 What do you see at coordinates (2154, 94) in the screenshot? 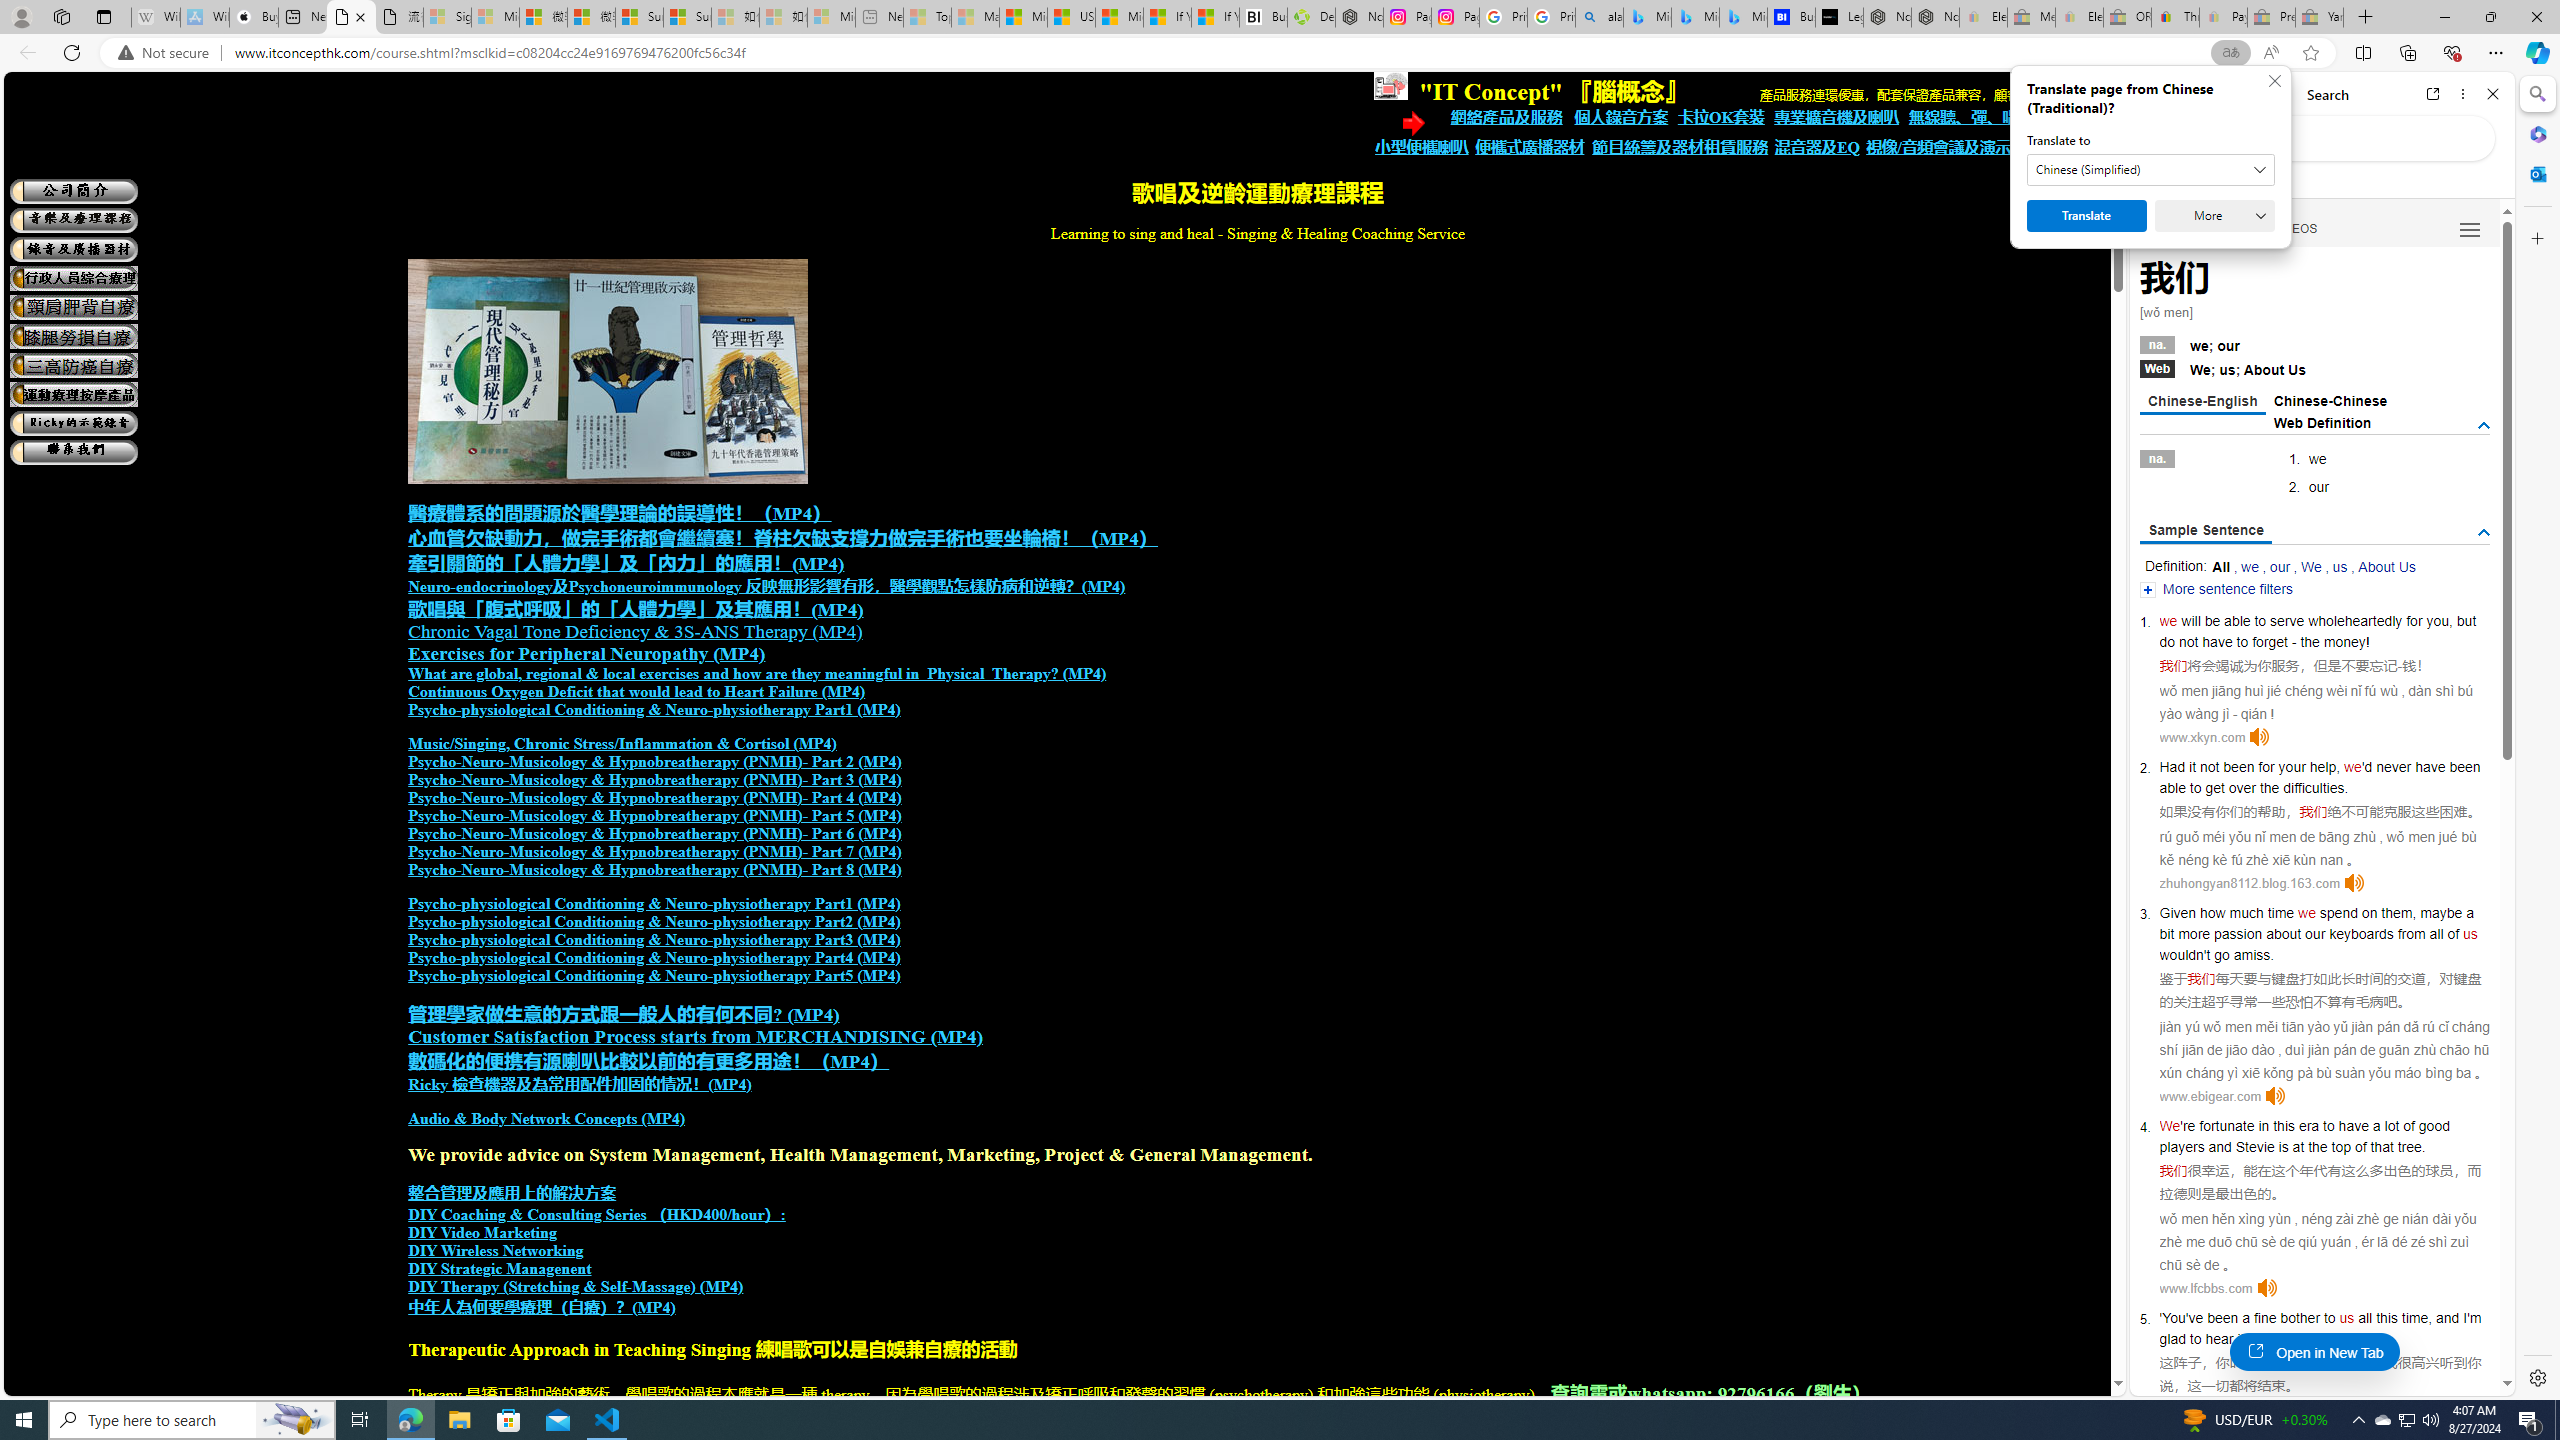
I see `Back` at bounding box center [2154, 94].